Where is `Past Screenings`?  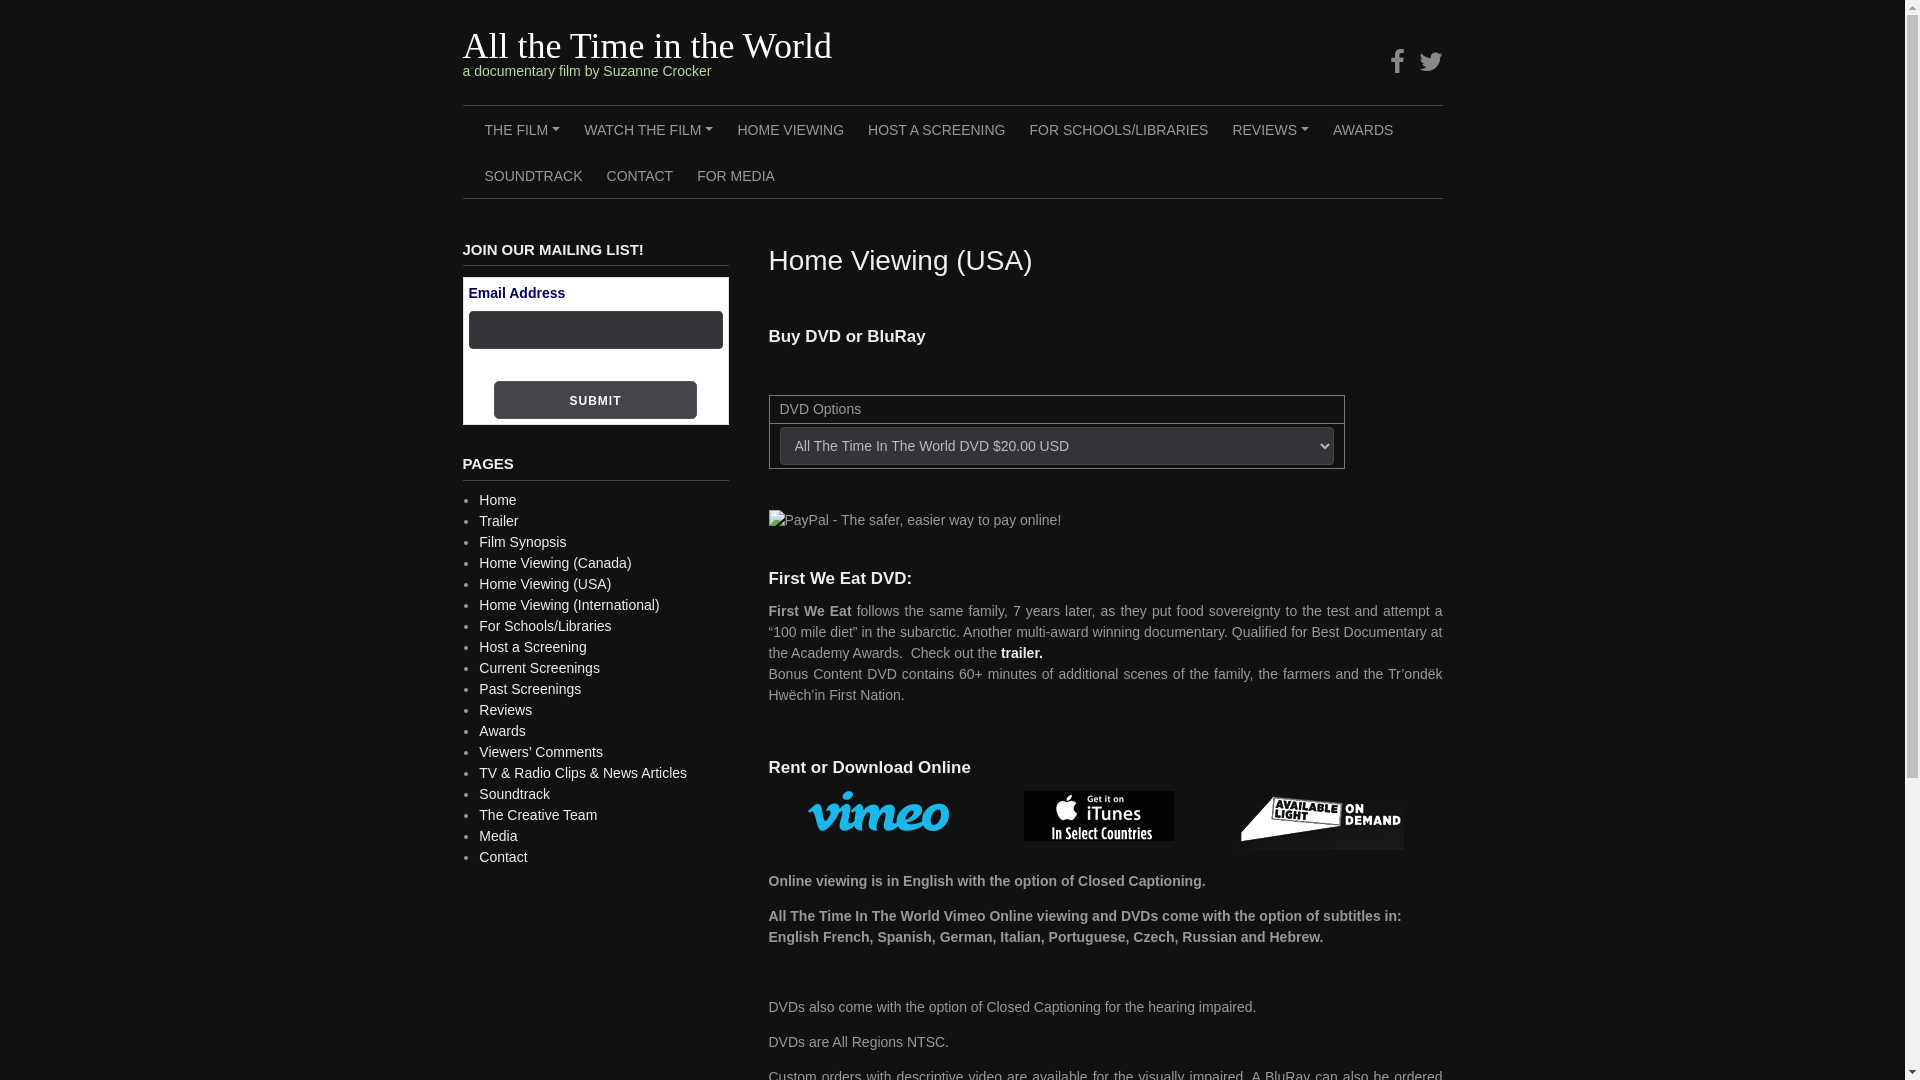
Past Screenings is located at coordinates (530, 689).